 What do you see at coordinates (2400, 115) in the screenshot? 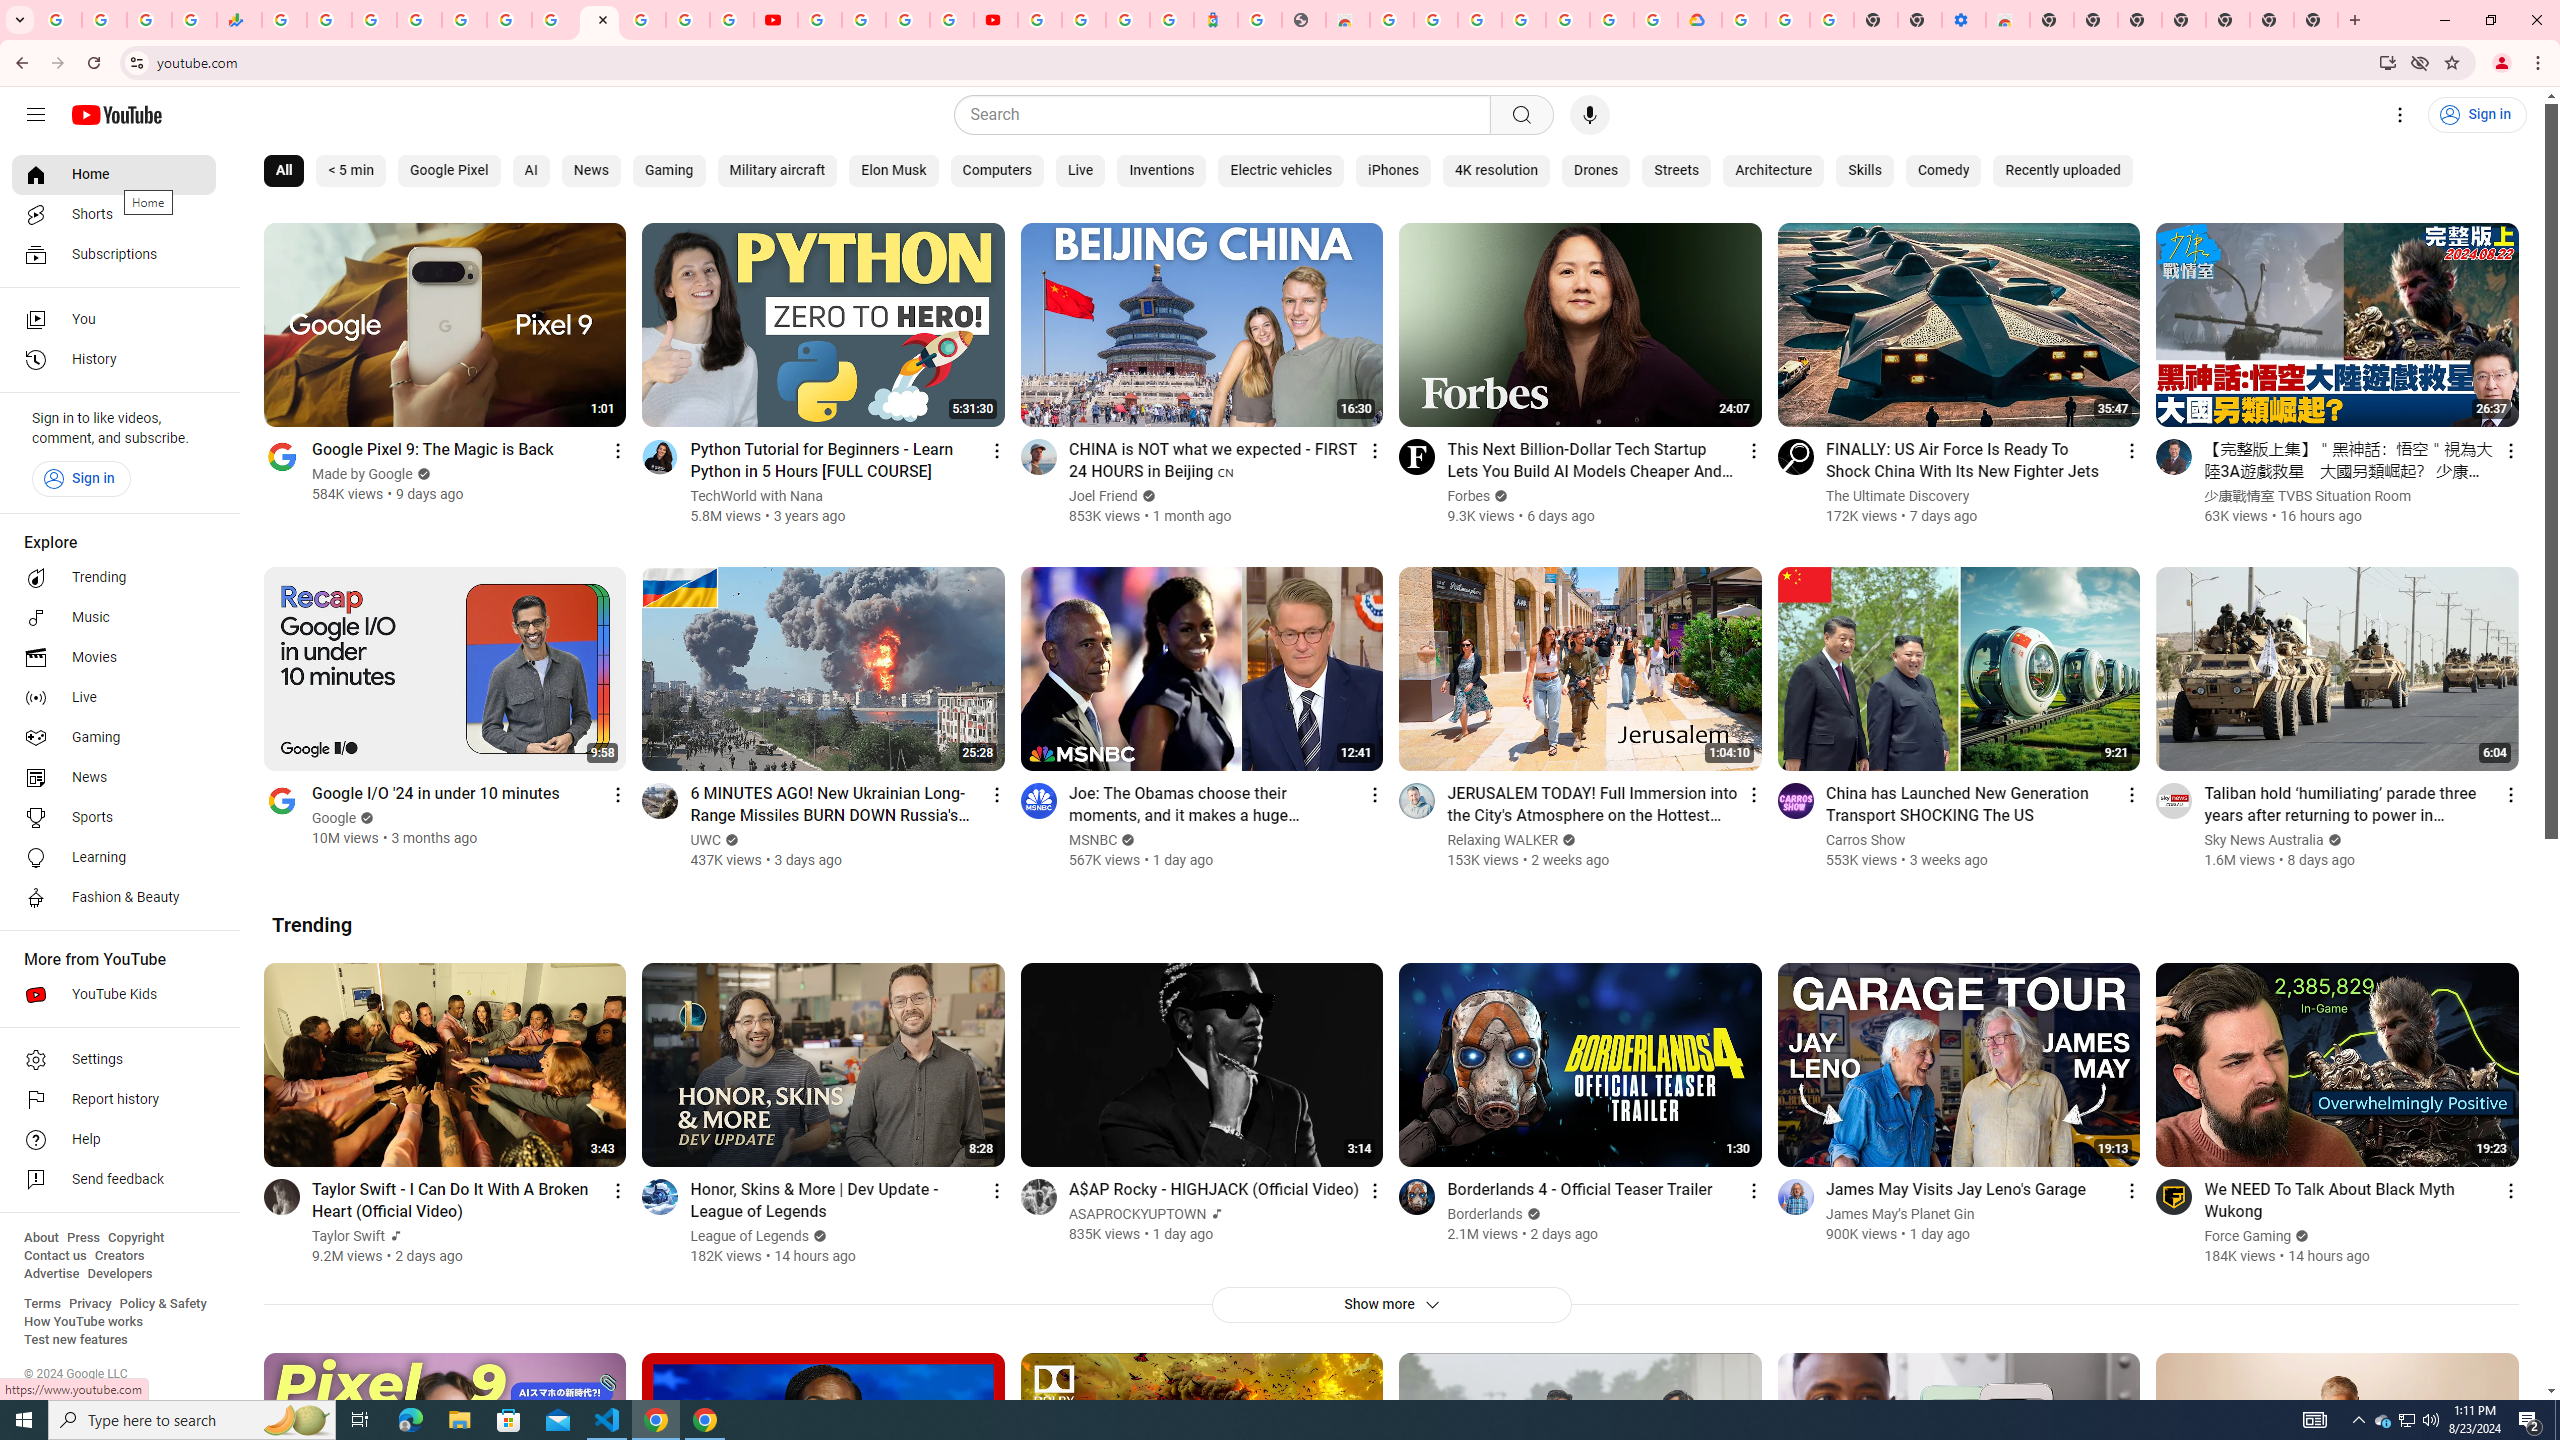
I see `Settings` at bounding box center [2400, 115].